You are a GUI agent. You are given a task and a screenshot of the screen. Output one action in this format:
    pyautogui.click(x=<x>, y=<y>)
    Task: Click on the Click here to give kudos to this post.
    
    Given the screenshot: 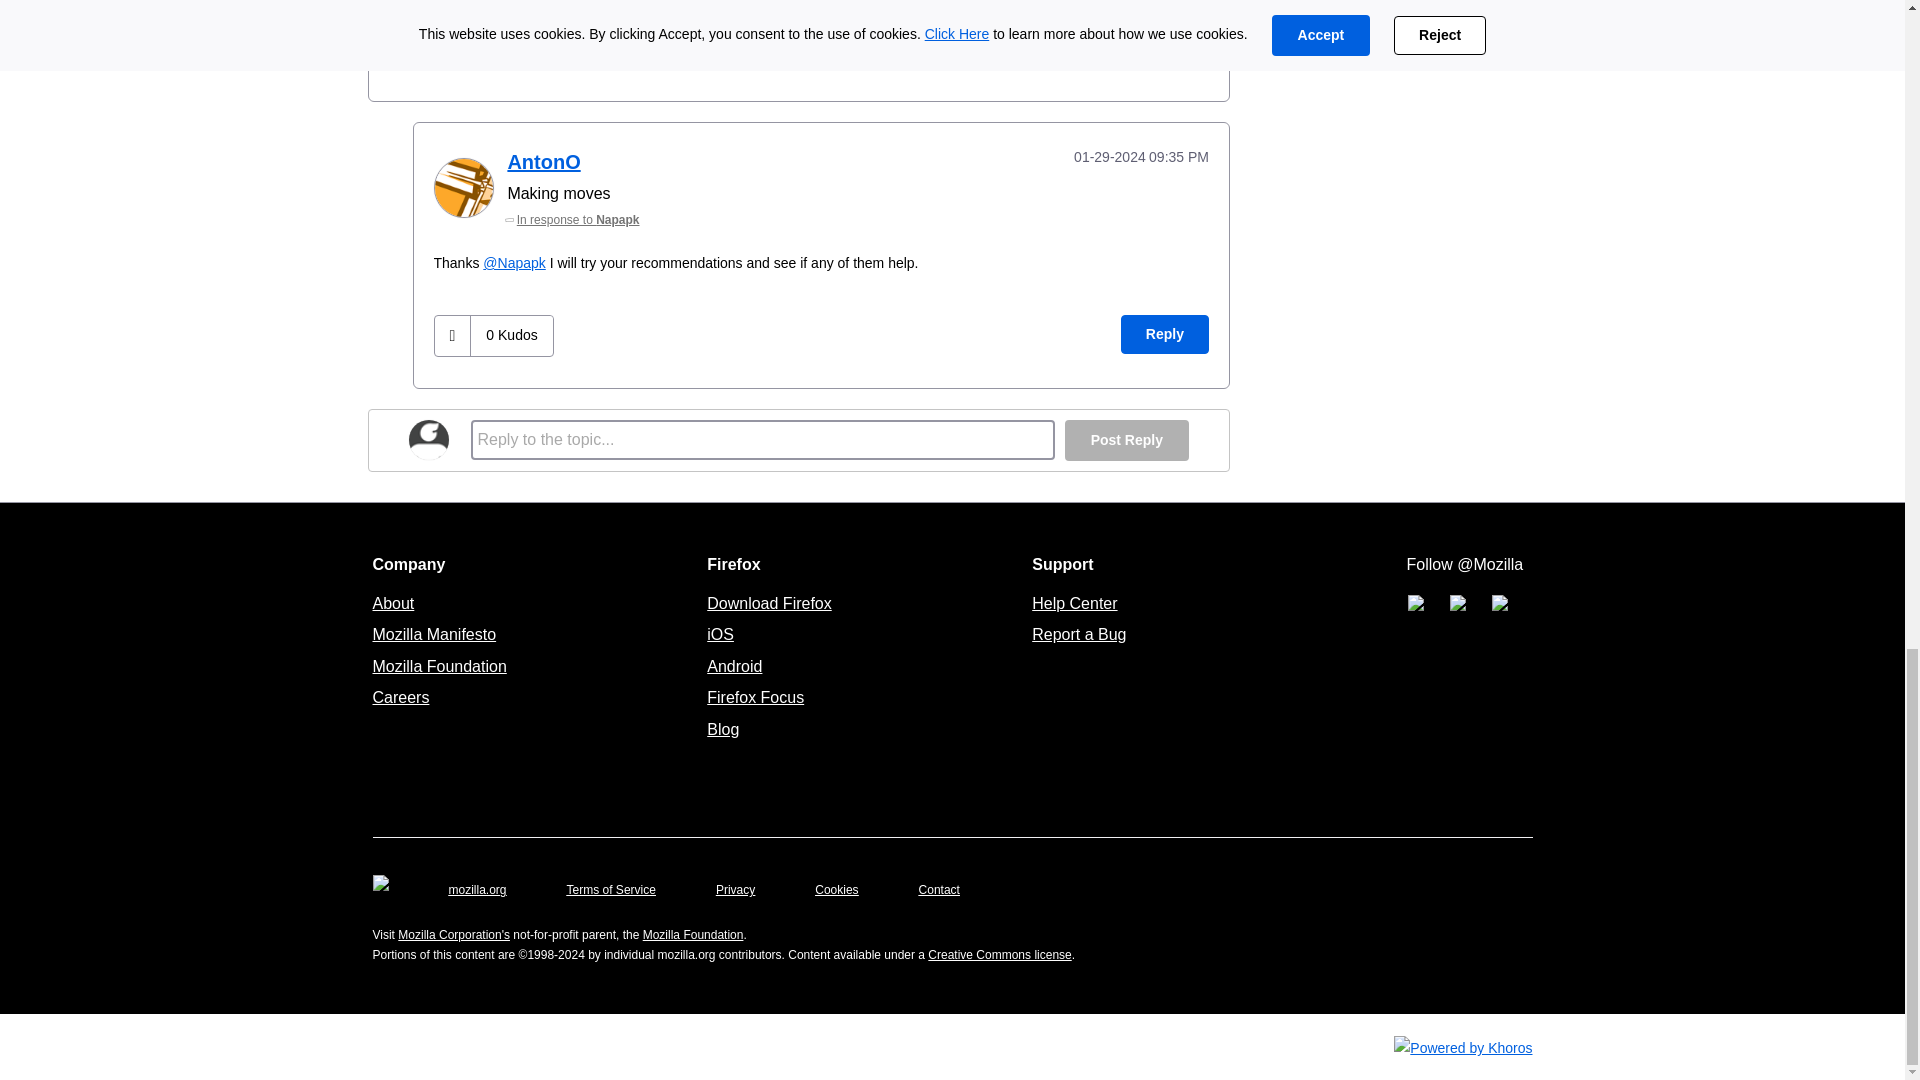 What is the action you would take?
    pyautogui.click(x=408, y=50)
    